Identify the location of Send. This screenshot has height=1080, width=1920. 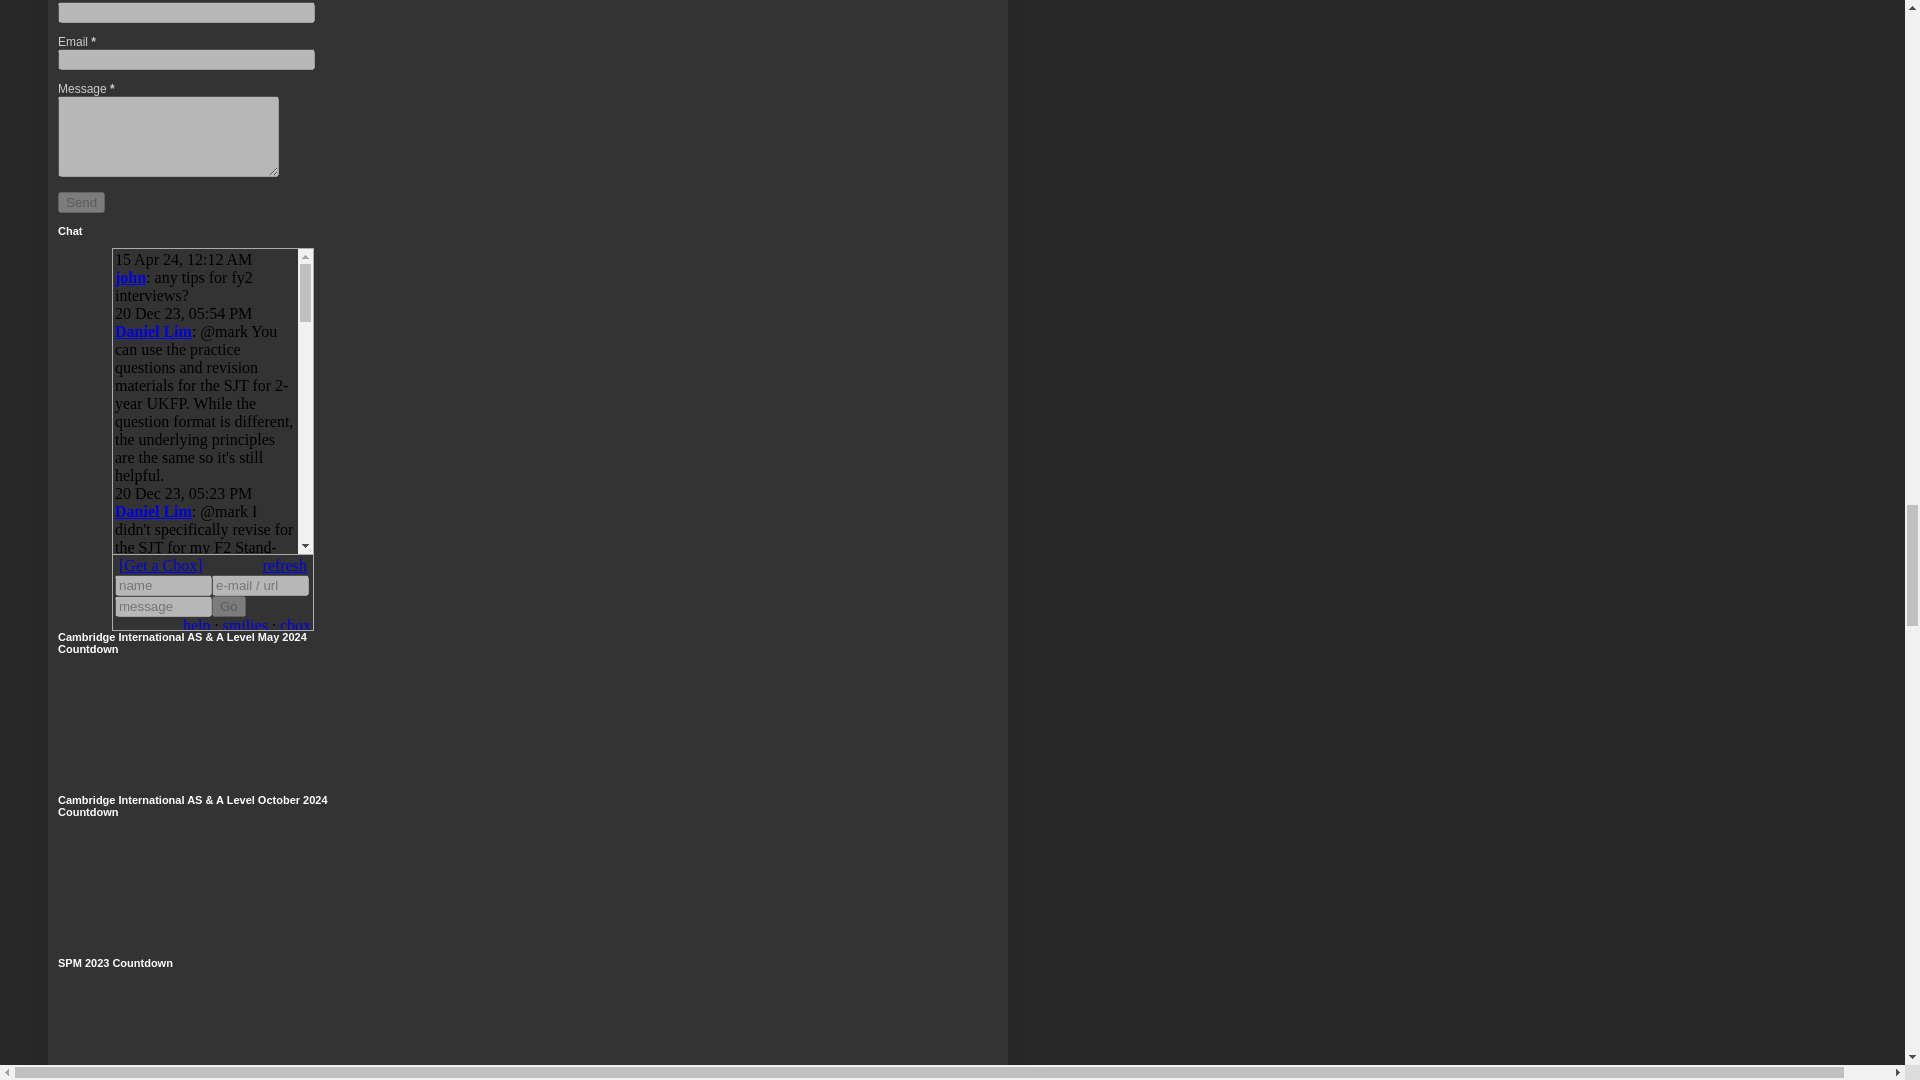
(81, 202).